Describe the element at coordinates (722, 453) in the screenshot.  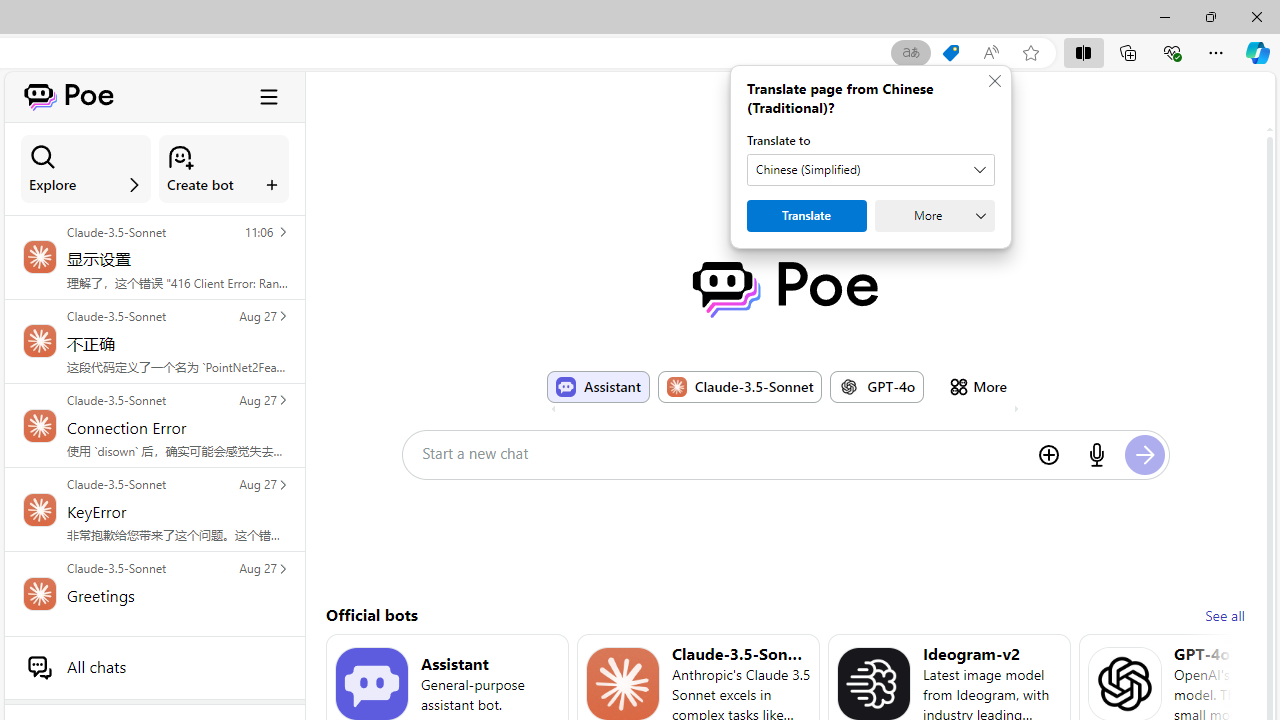
I see `Start a new chat` at that location.